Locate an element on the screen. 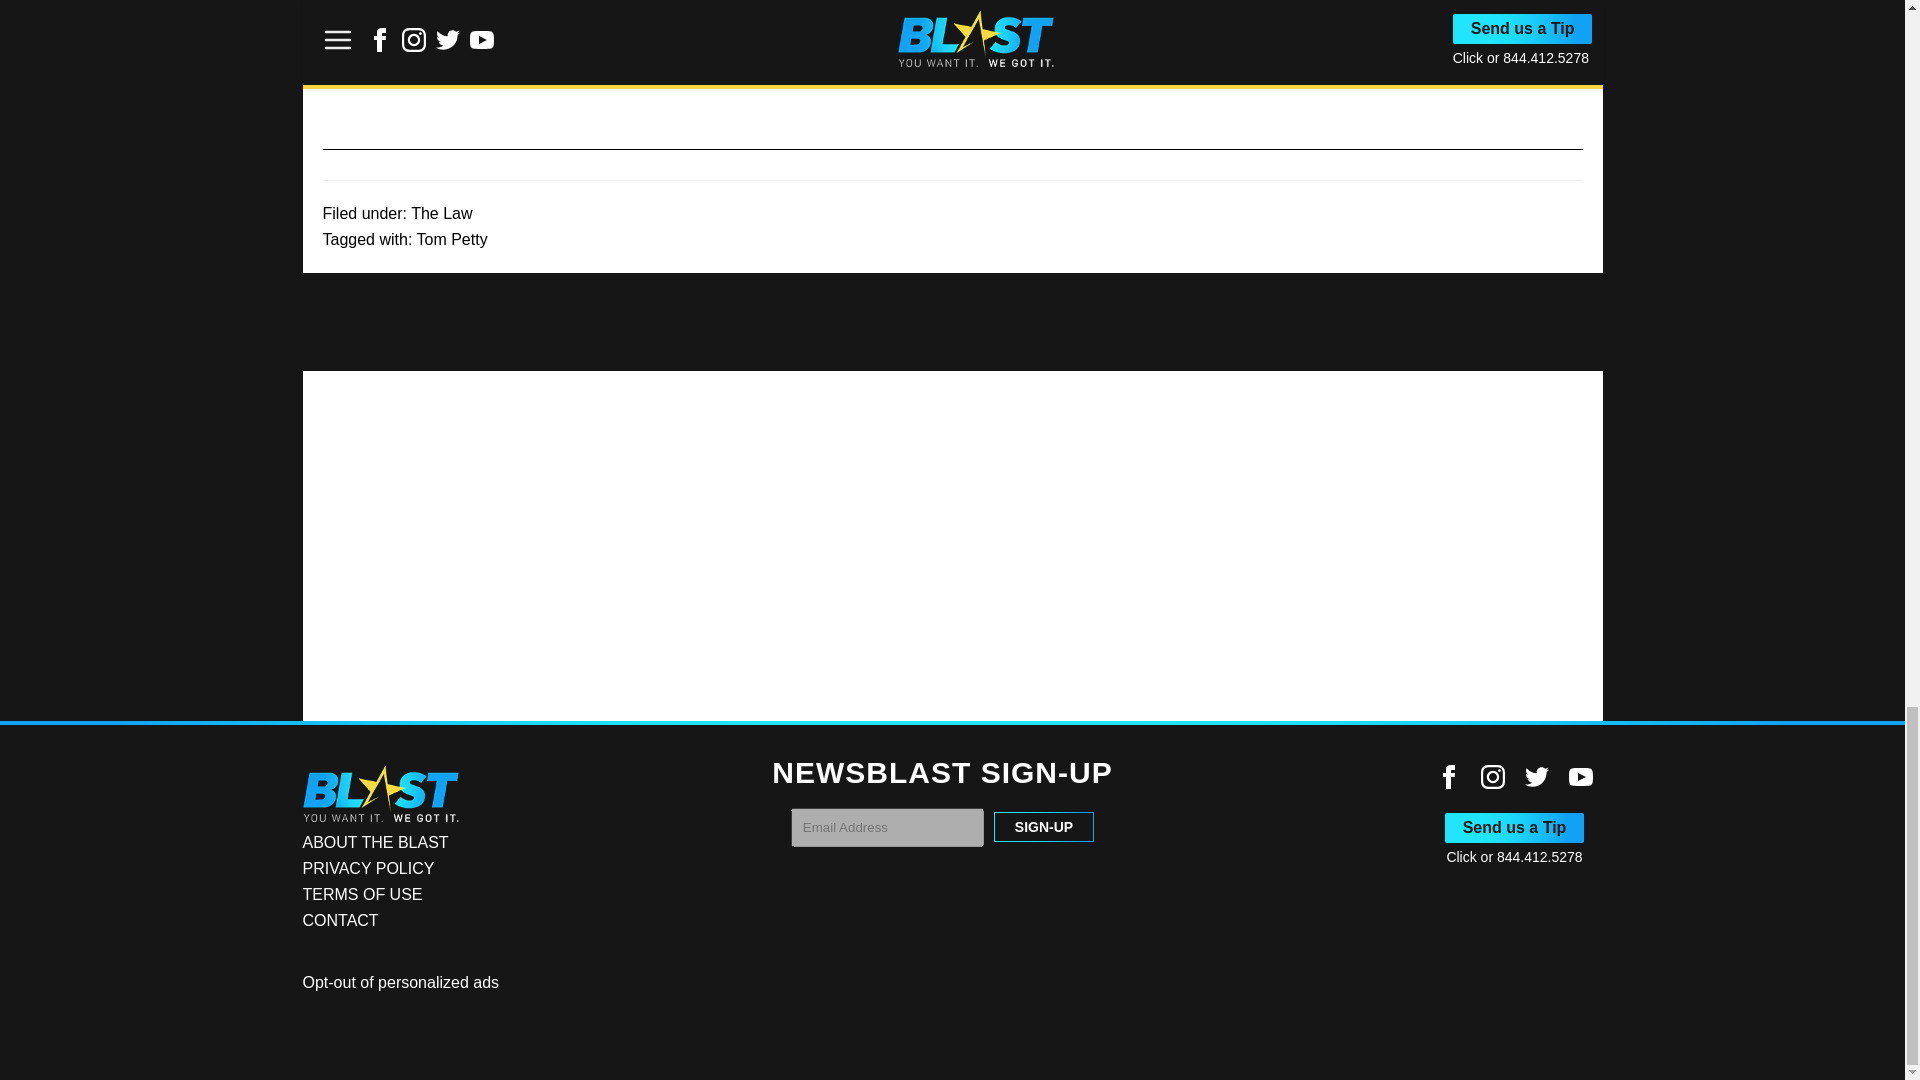  Link to Facebook is located at coordinates (1448, 783).